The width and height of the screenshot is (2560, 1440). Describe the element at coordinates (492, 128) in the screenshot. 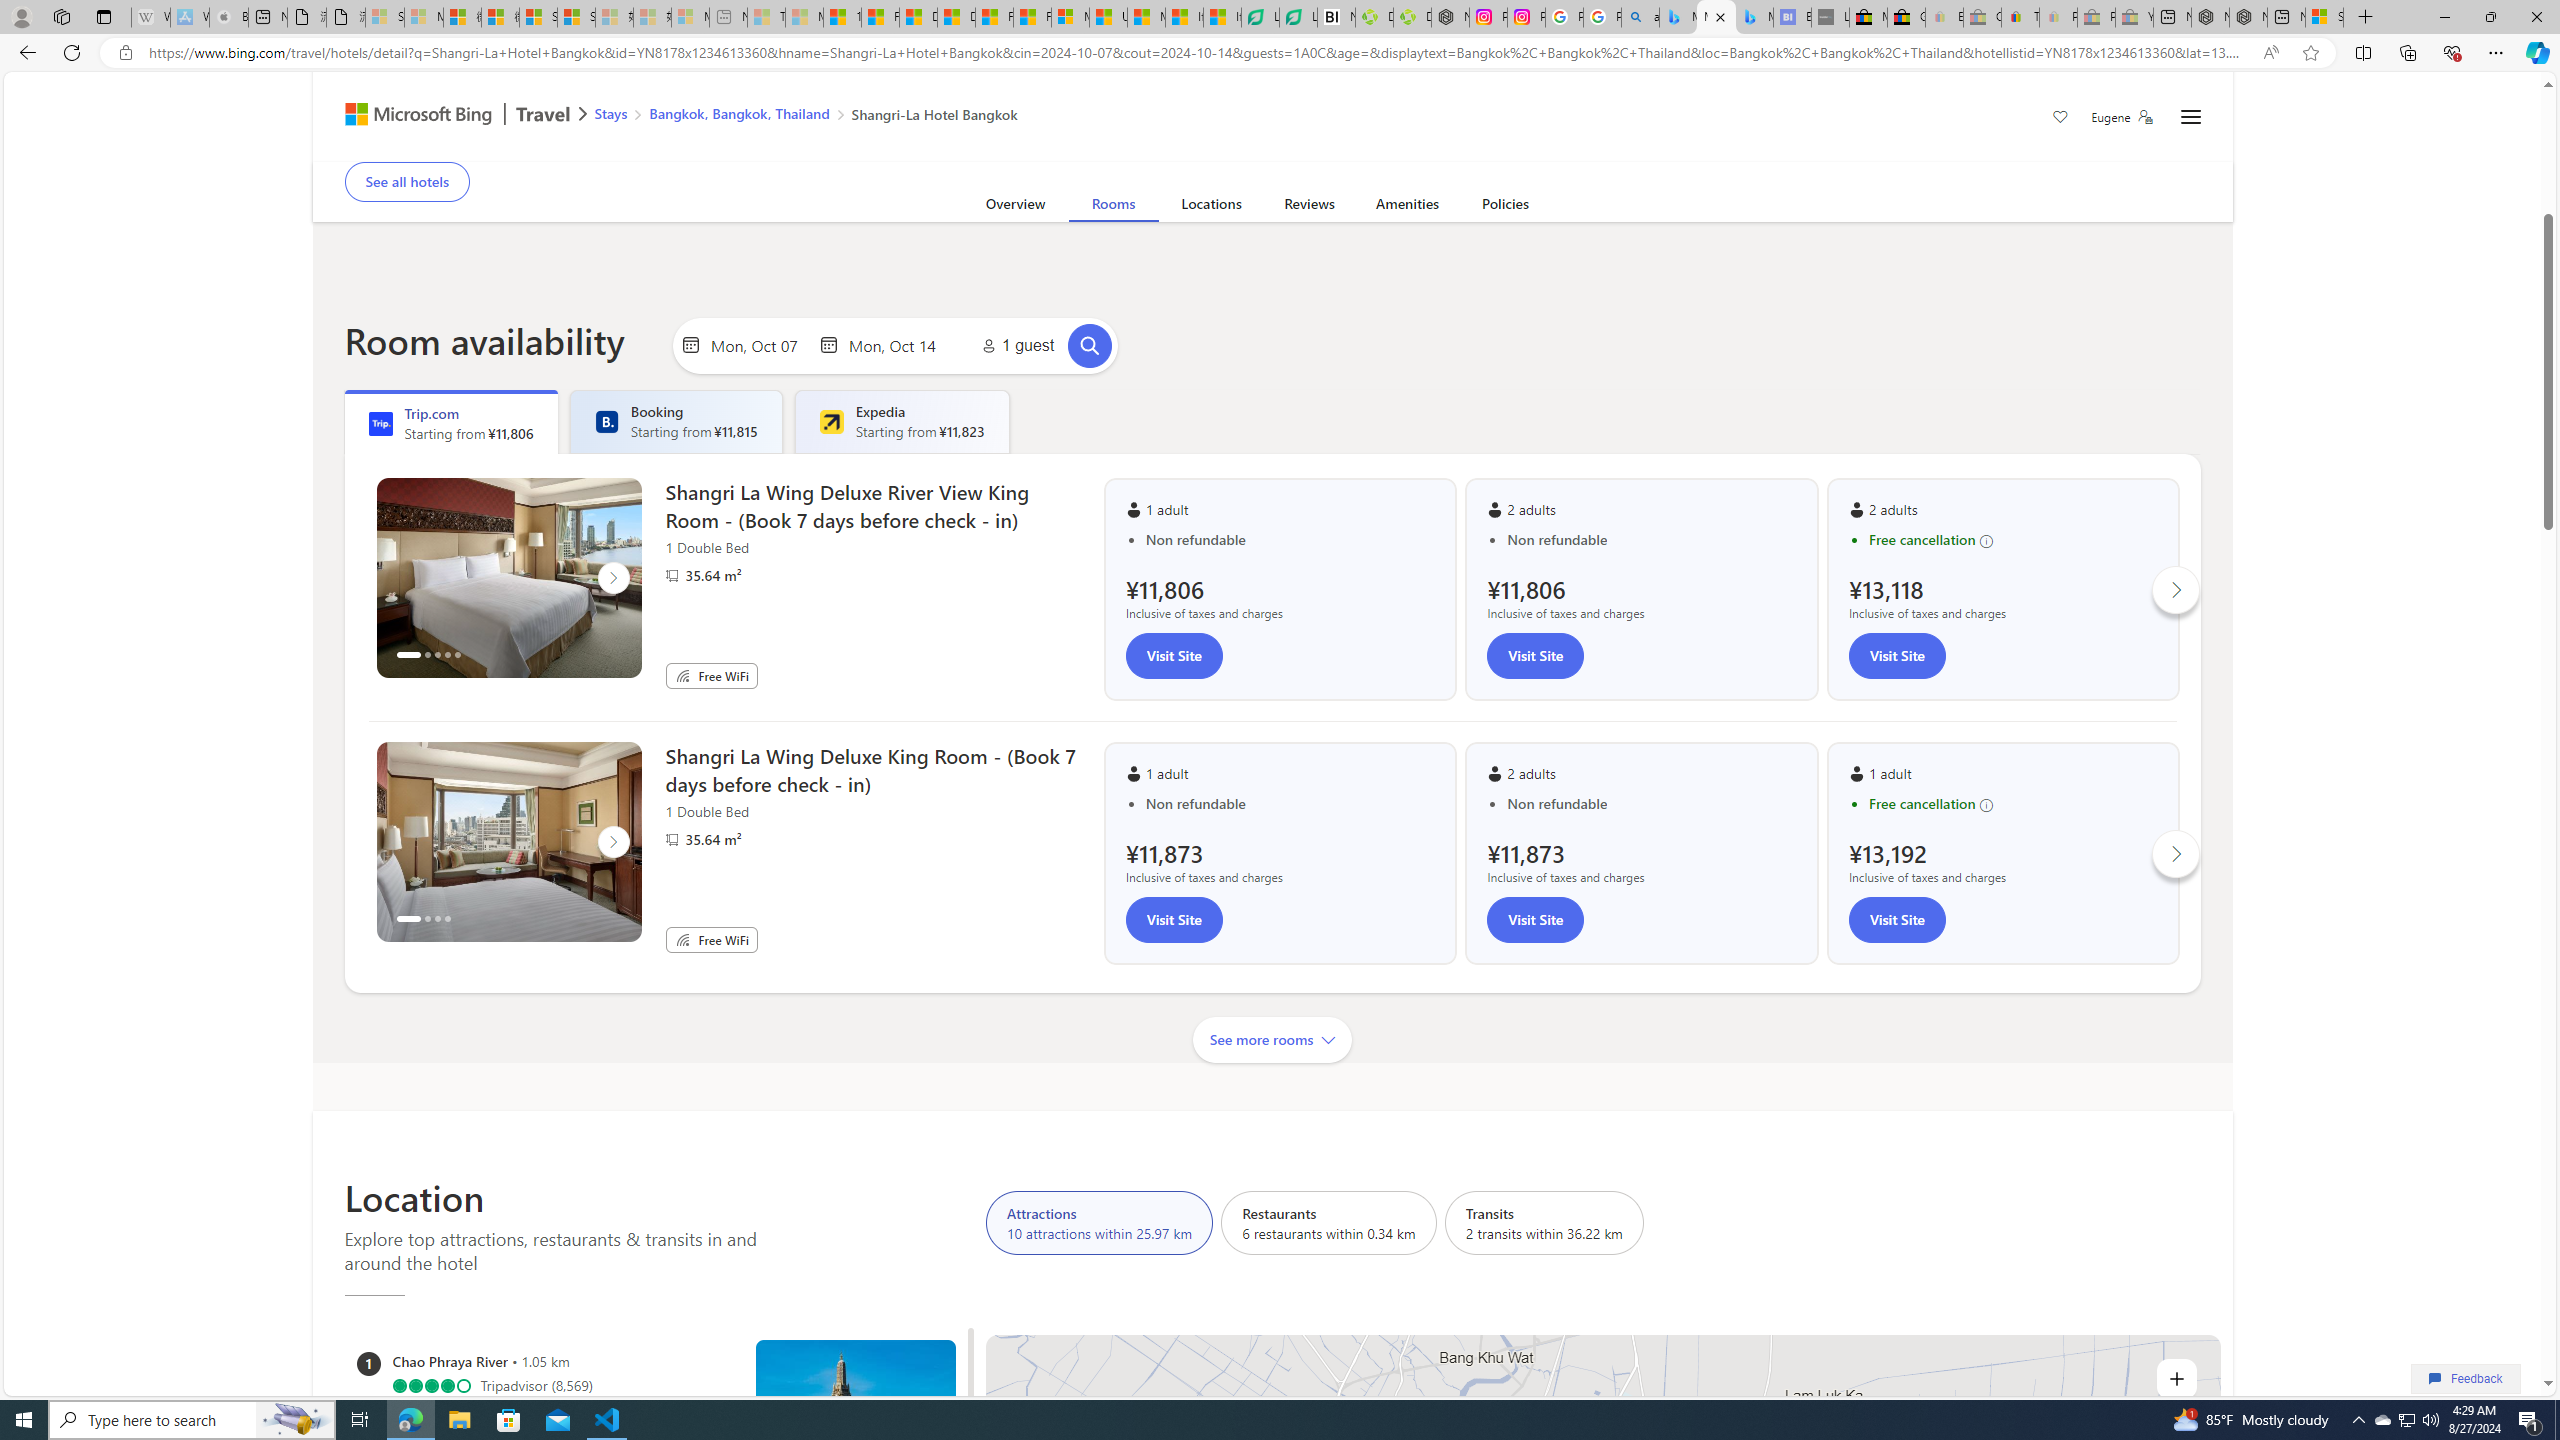

I see `2,234 Booking.com reviews` at that location.